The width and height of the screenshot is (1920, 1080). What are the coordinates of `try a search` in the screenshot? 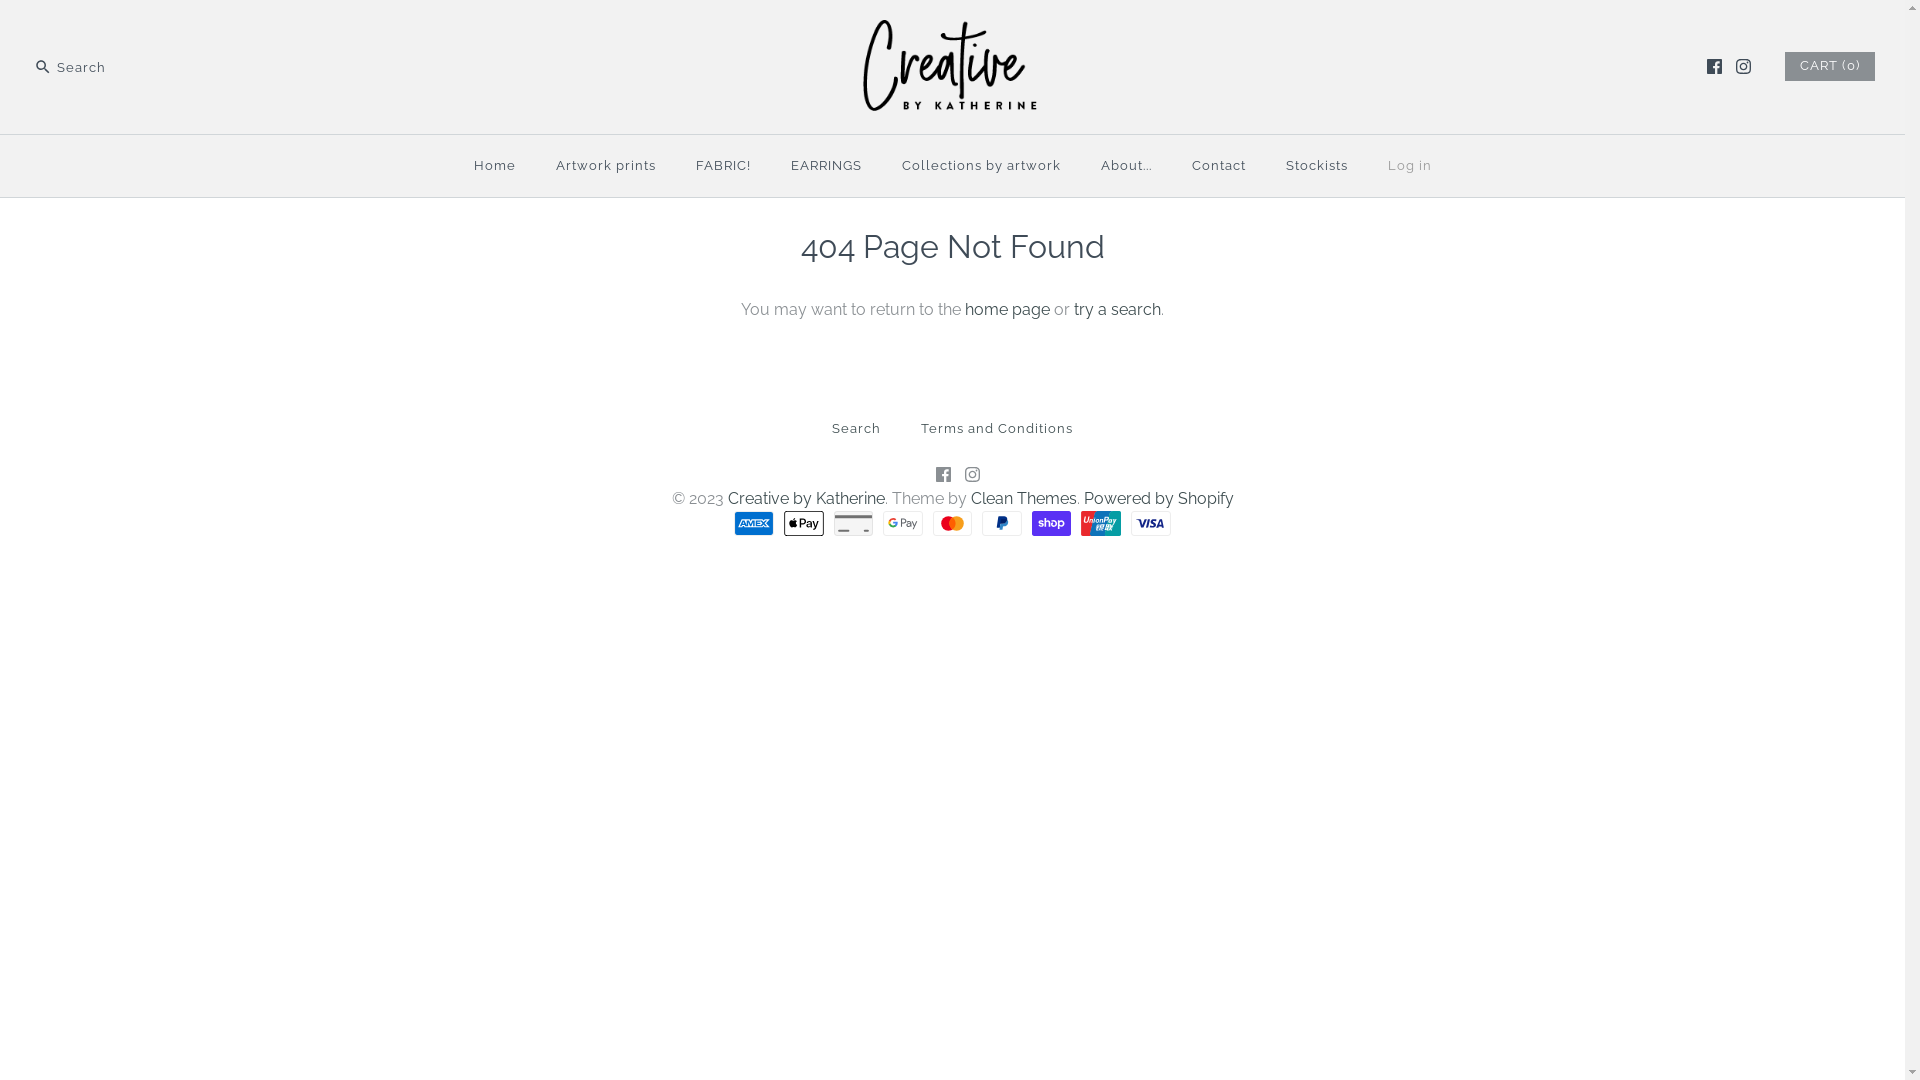 It's located at (1118, 310).